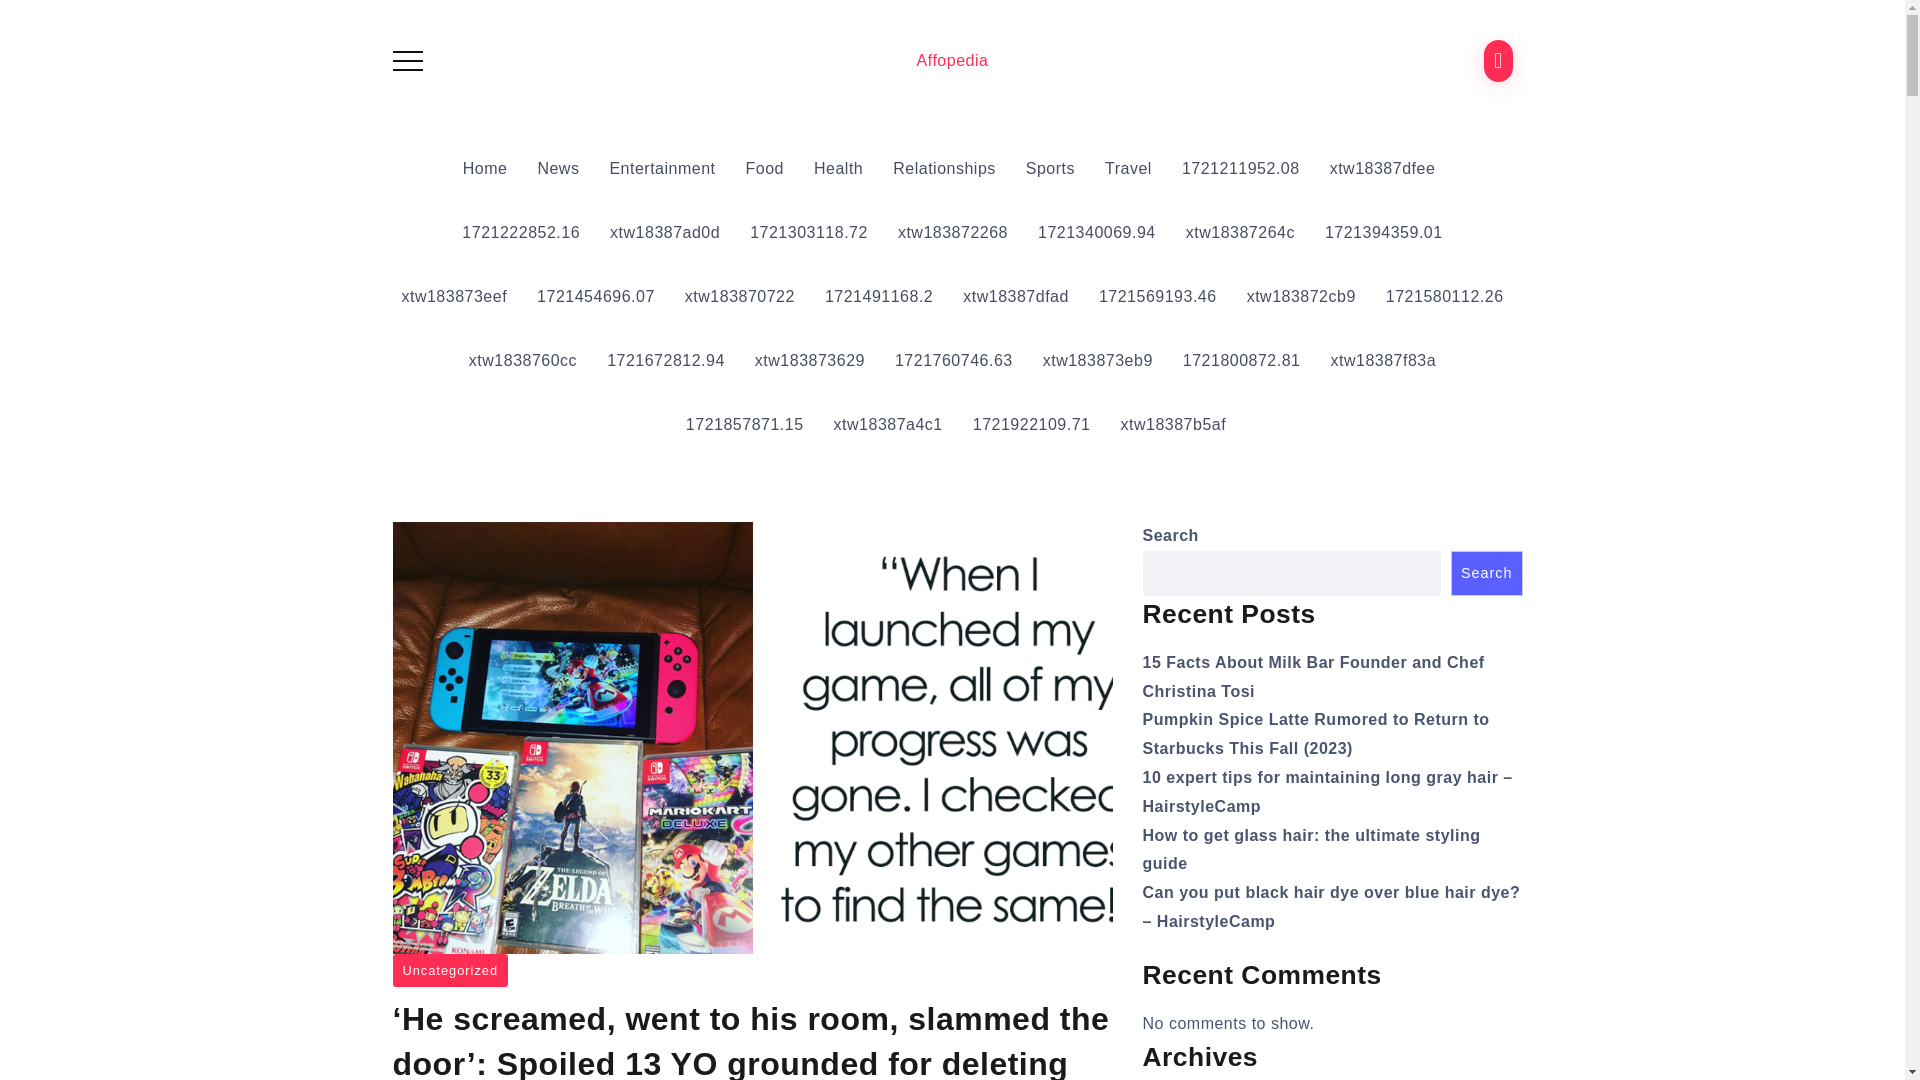 The height and width of the screenshot is (1080, 1920). Describe the element at coordinates (558, 168) in the screenshot. I see `News` at that location.